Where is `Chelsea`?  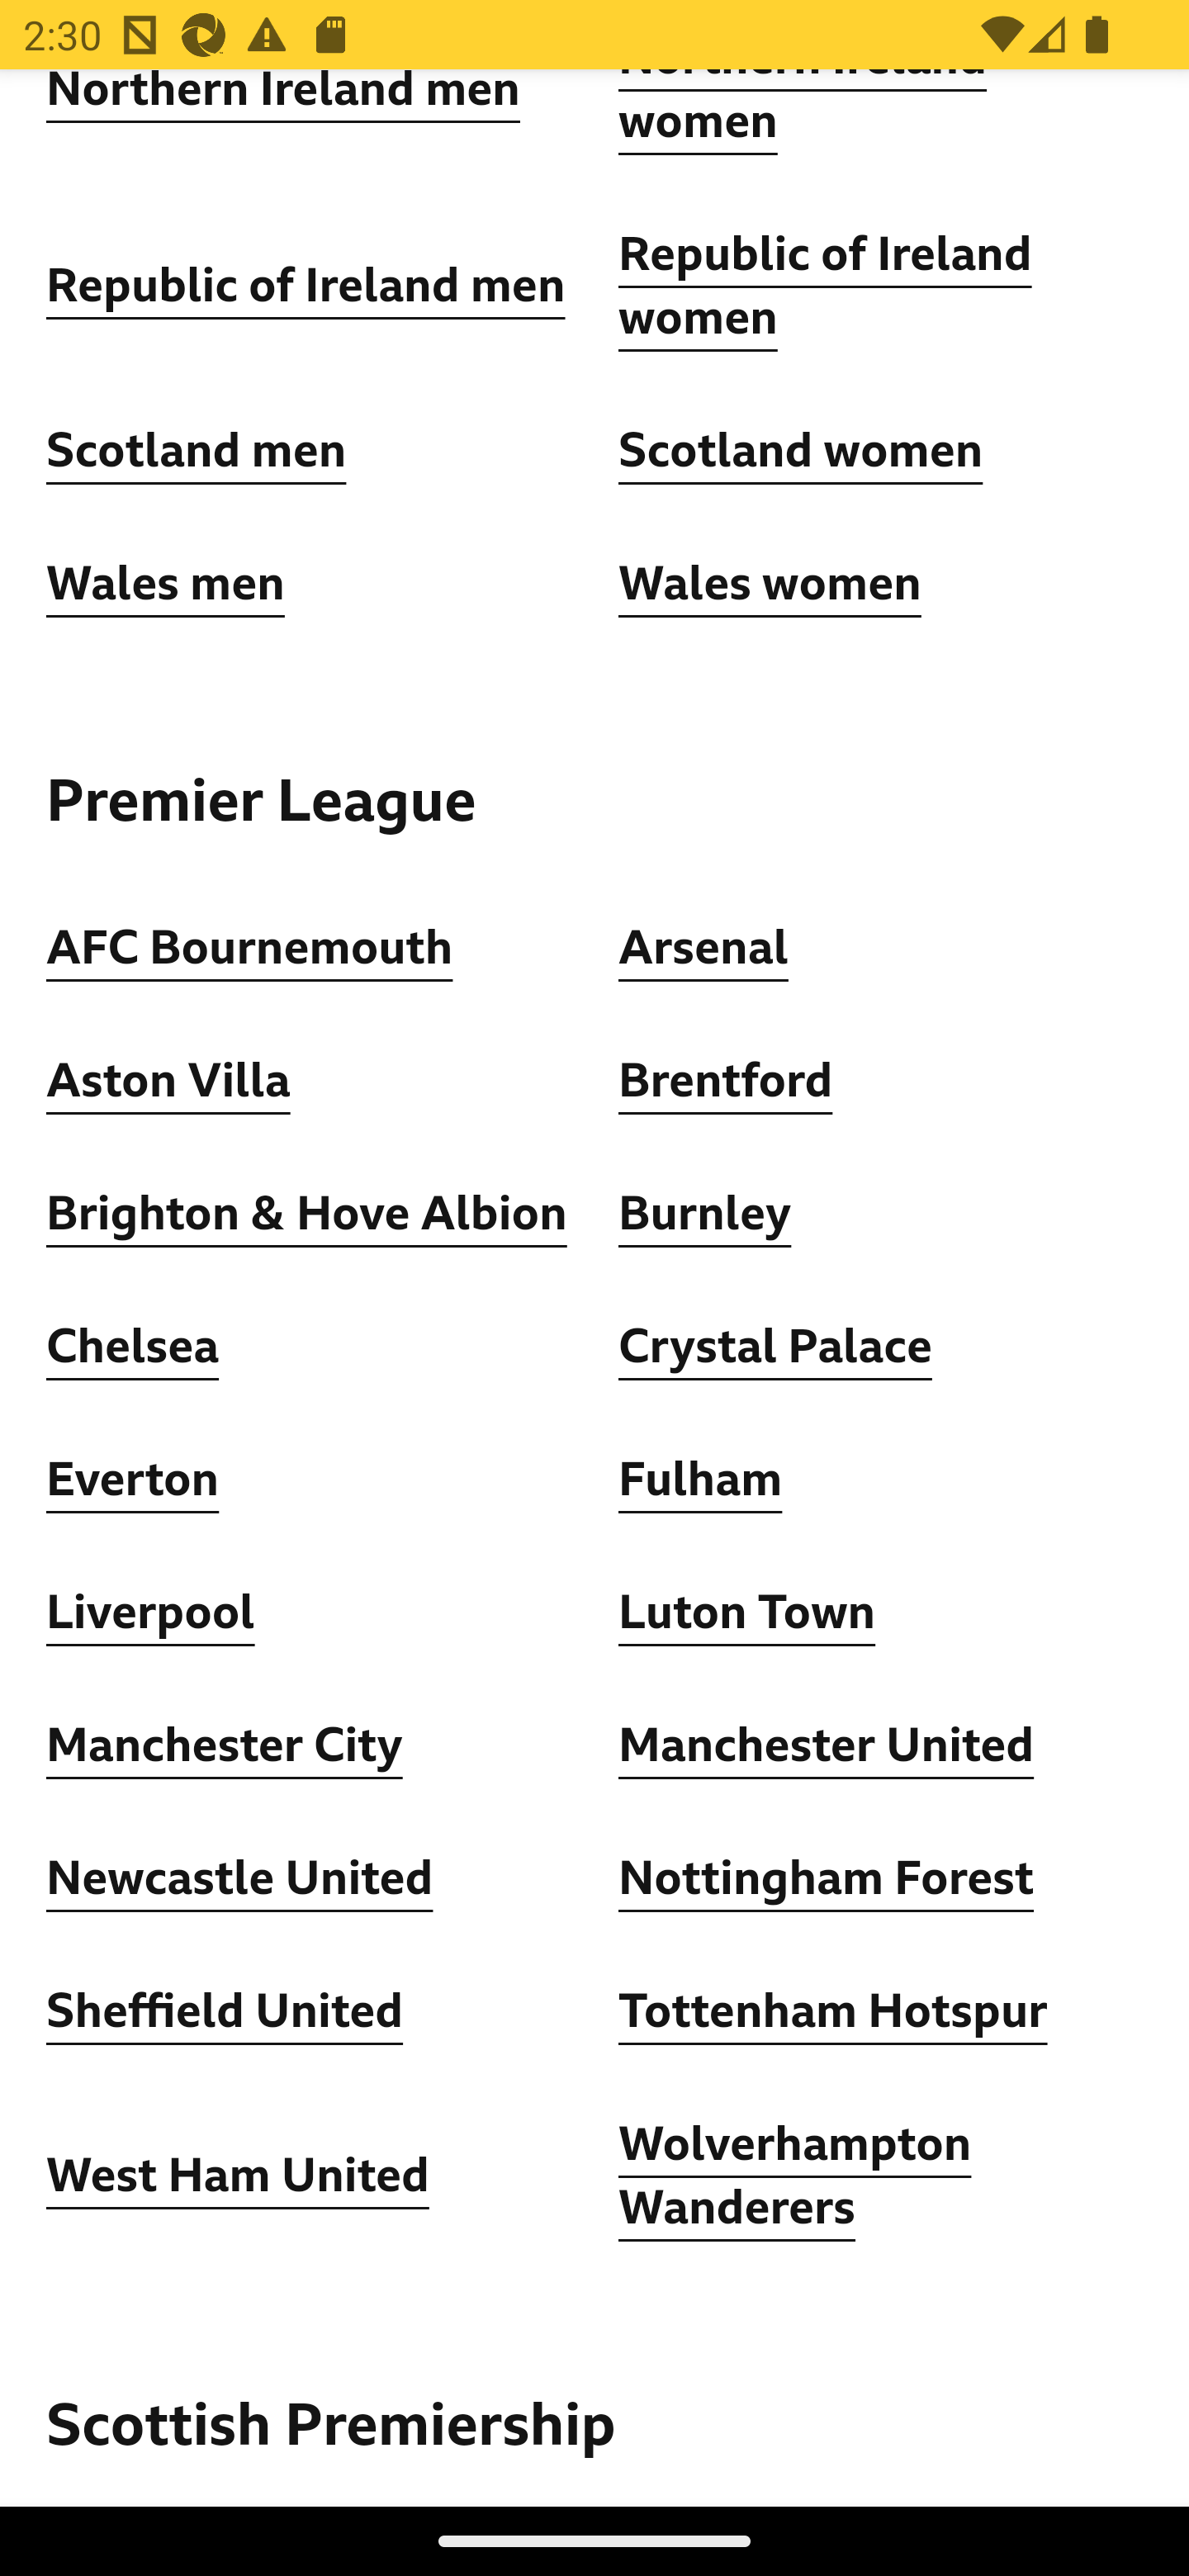 Chelsea is located at coordinates (133, 1348).